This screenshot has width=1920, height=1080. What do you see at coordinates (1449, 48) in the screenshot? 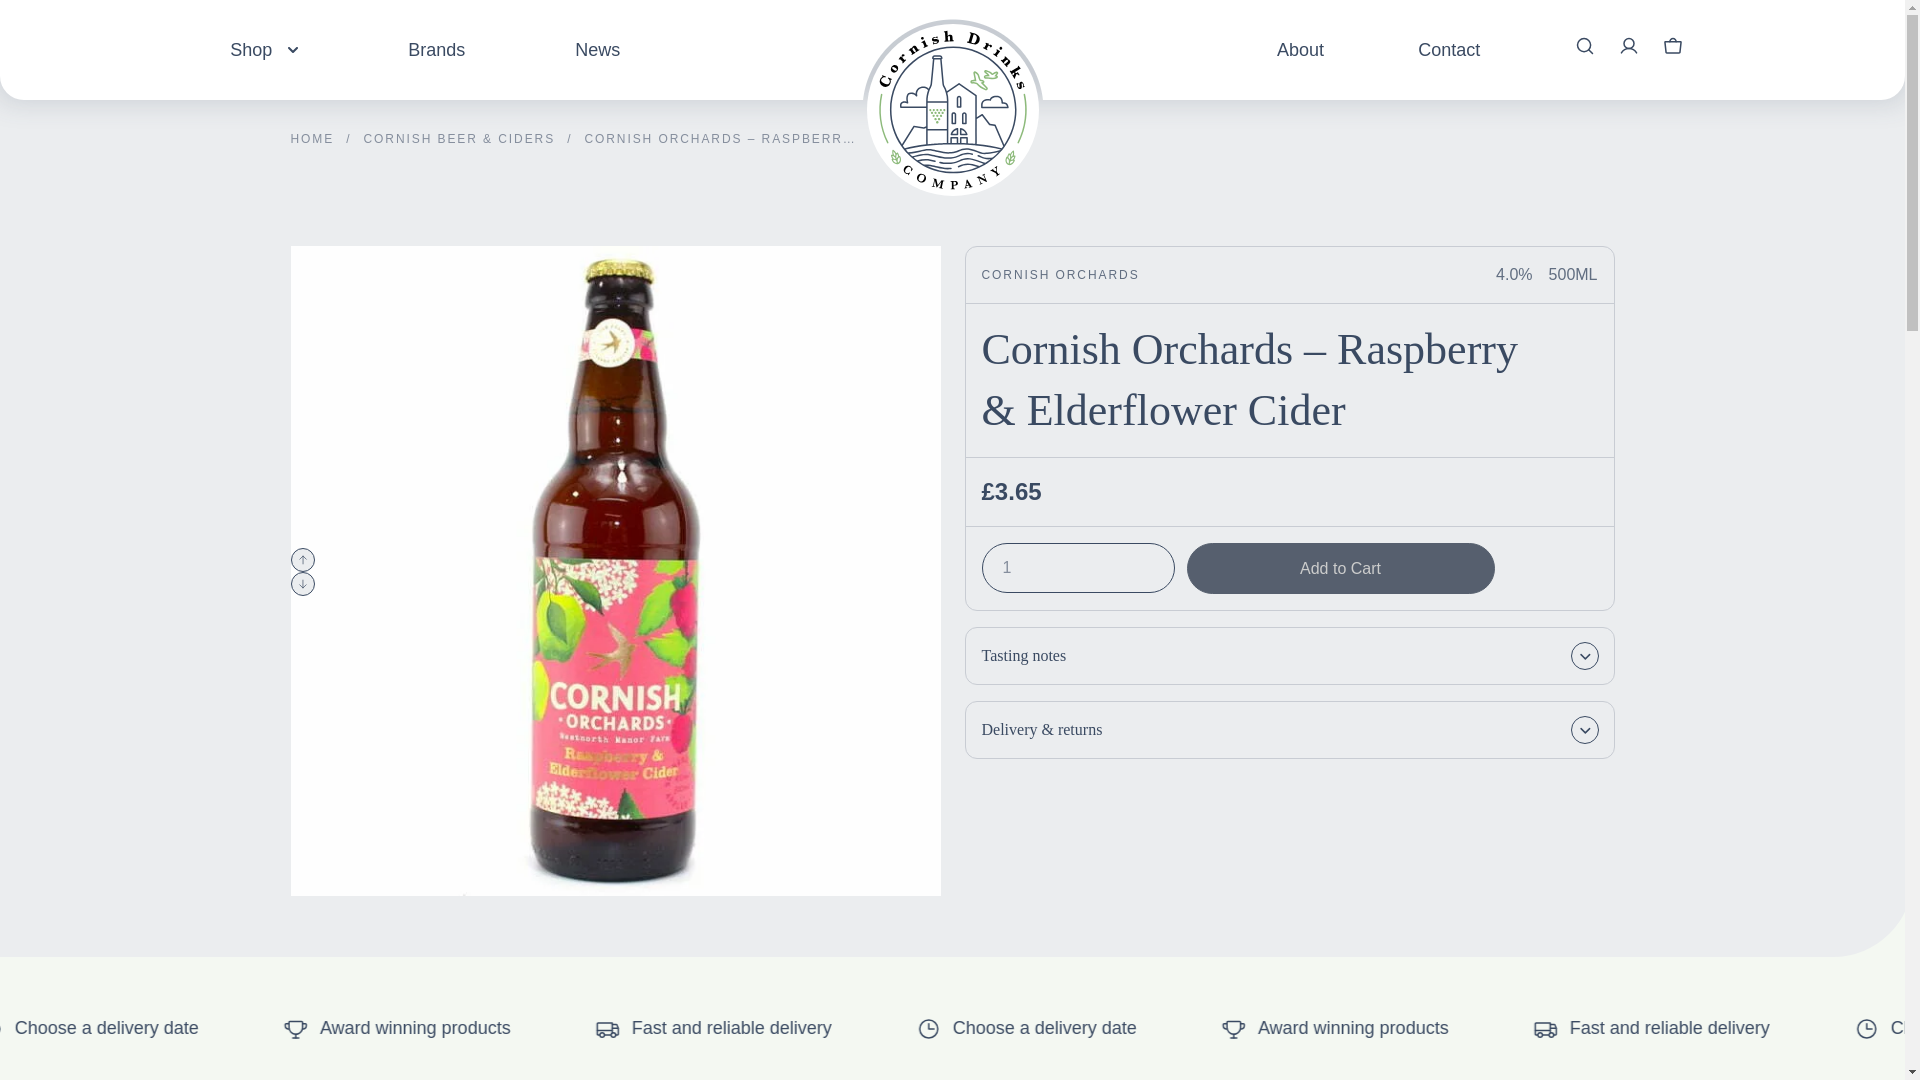
I see `Contact` at bounding box center [1449, 48].